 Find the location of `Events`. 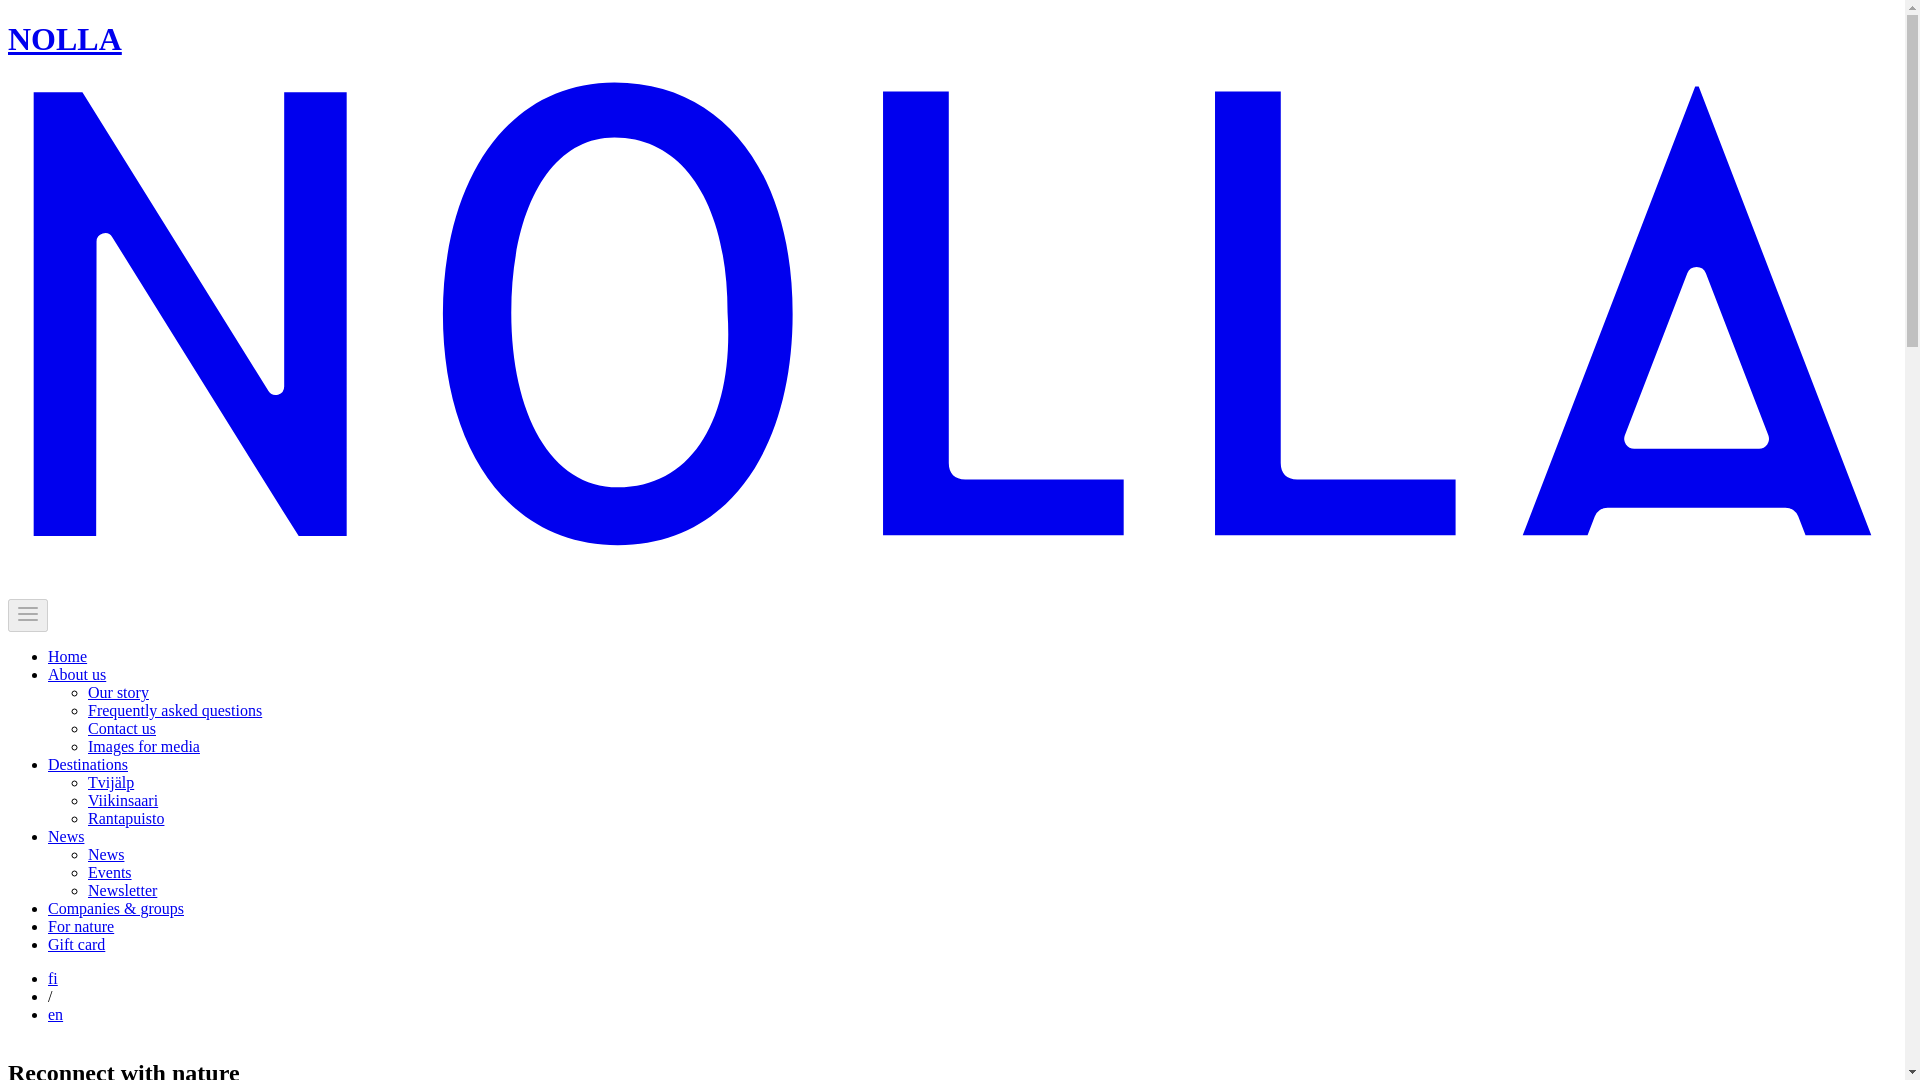

Events is located at coordinates (110, 872).